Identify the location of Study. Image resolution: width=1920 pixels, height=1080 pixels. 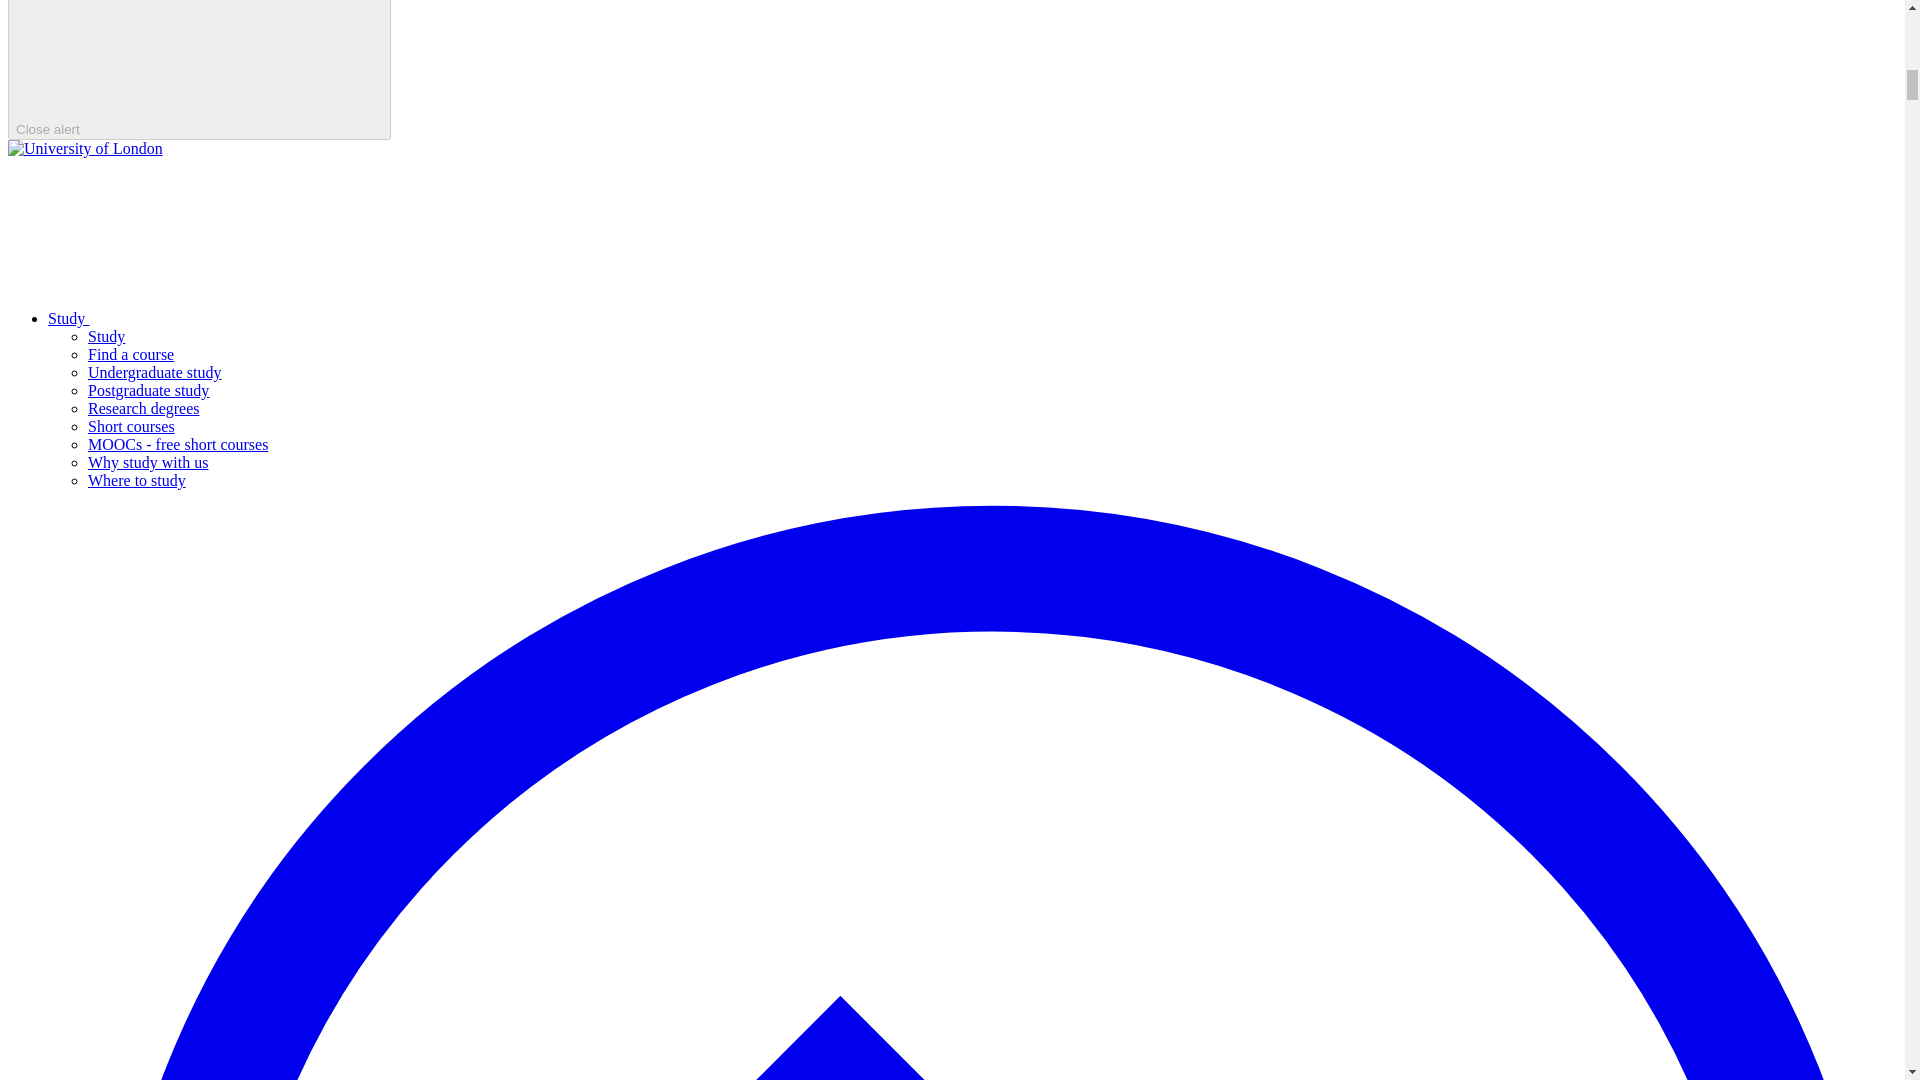
(218, 318).